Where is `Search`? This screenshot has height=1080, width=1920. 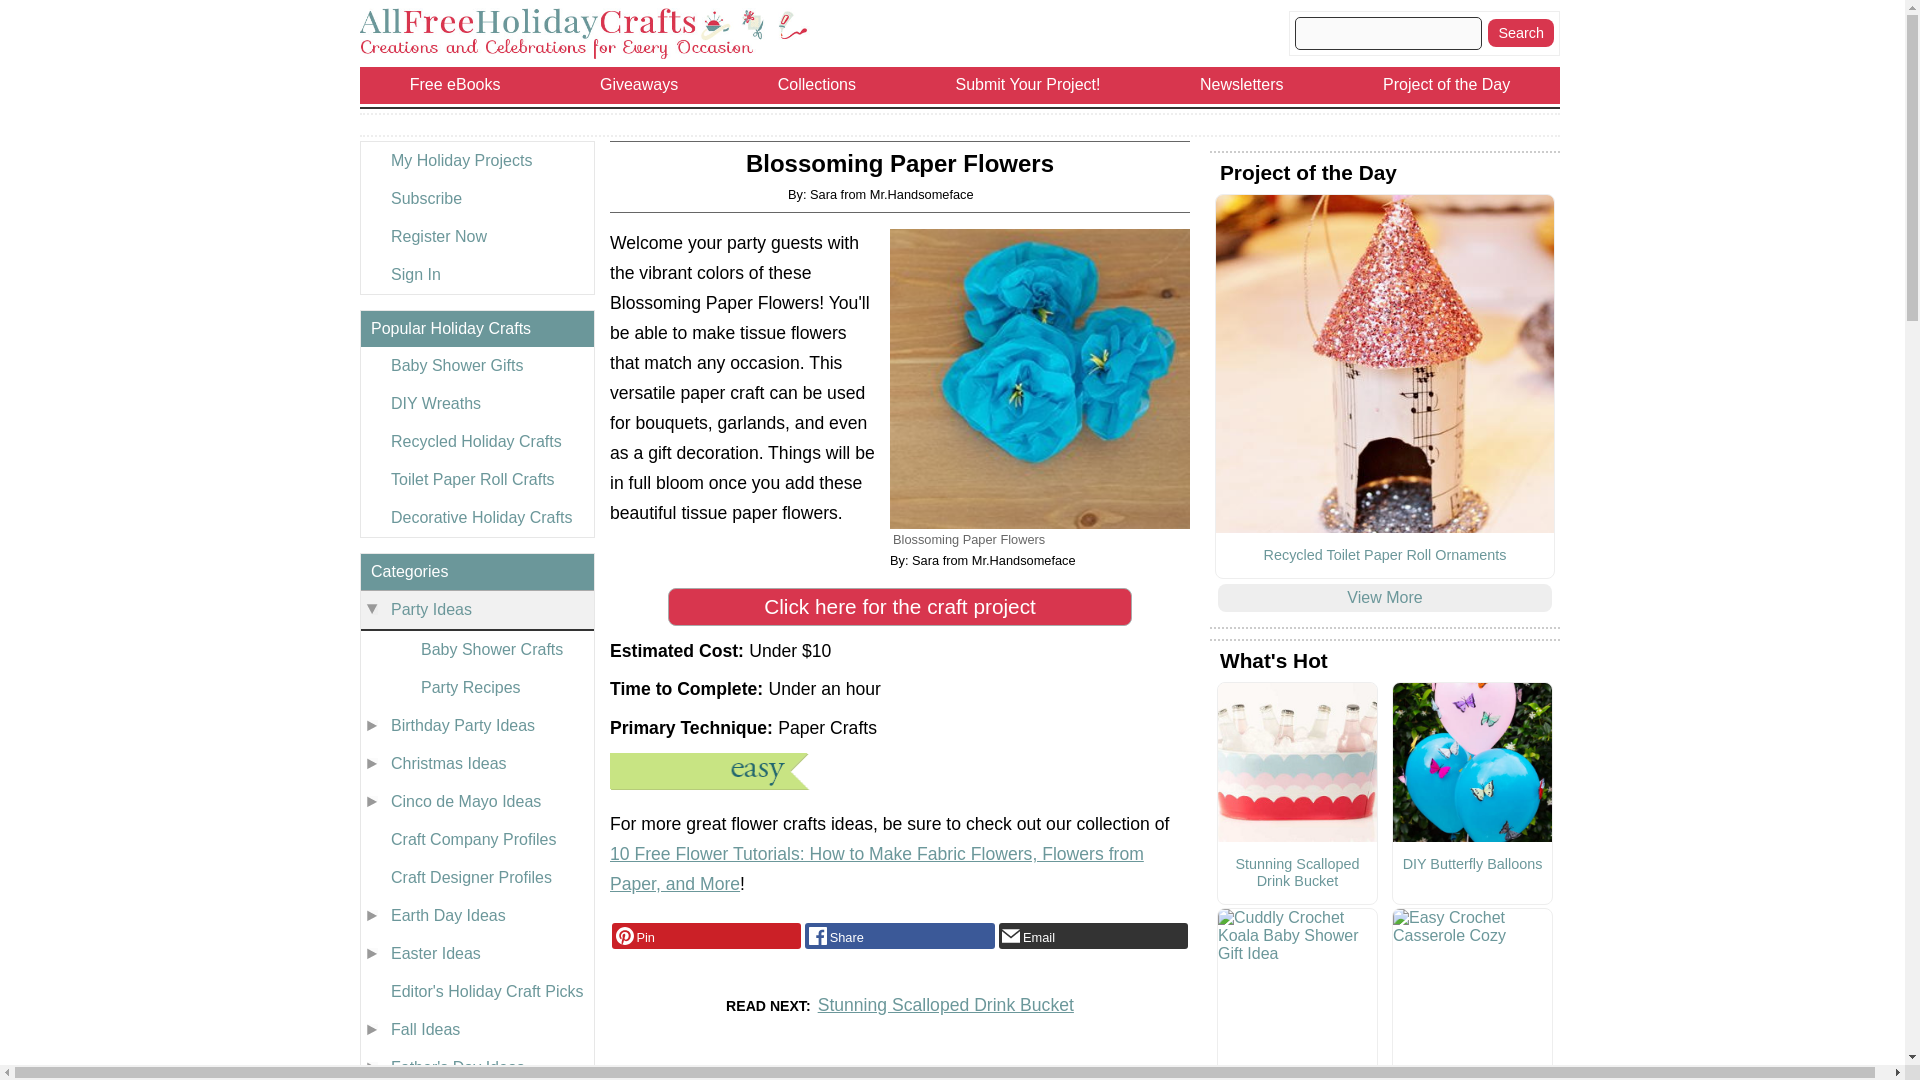 Search is located at coordinates (1520, 33).